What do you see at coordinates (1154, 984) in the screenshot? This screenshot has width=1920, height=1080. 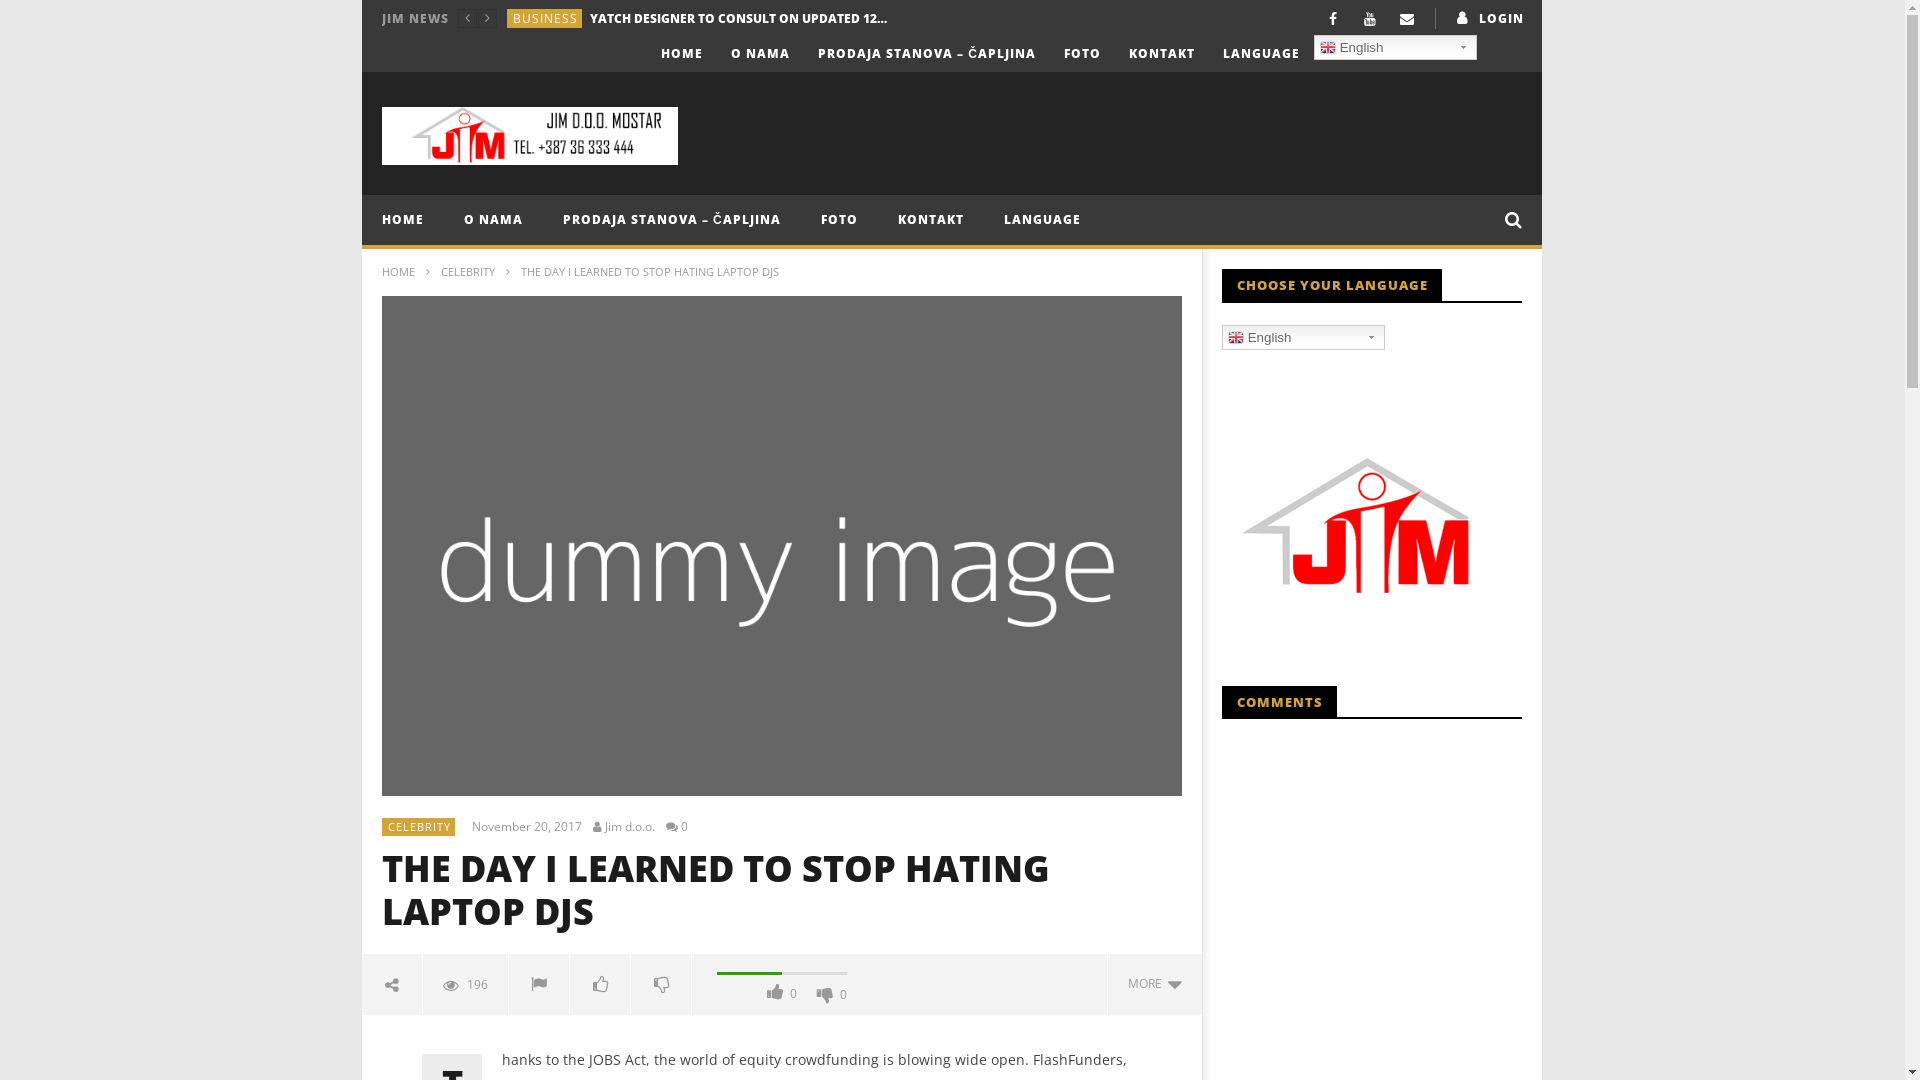 I see `MORE ` at bounding box center [1154, 984].